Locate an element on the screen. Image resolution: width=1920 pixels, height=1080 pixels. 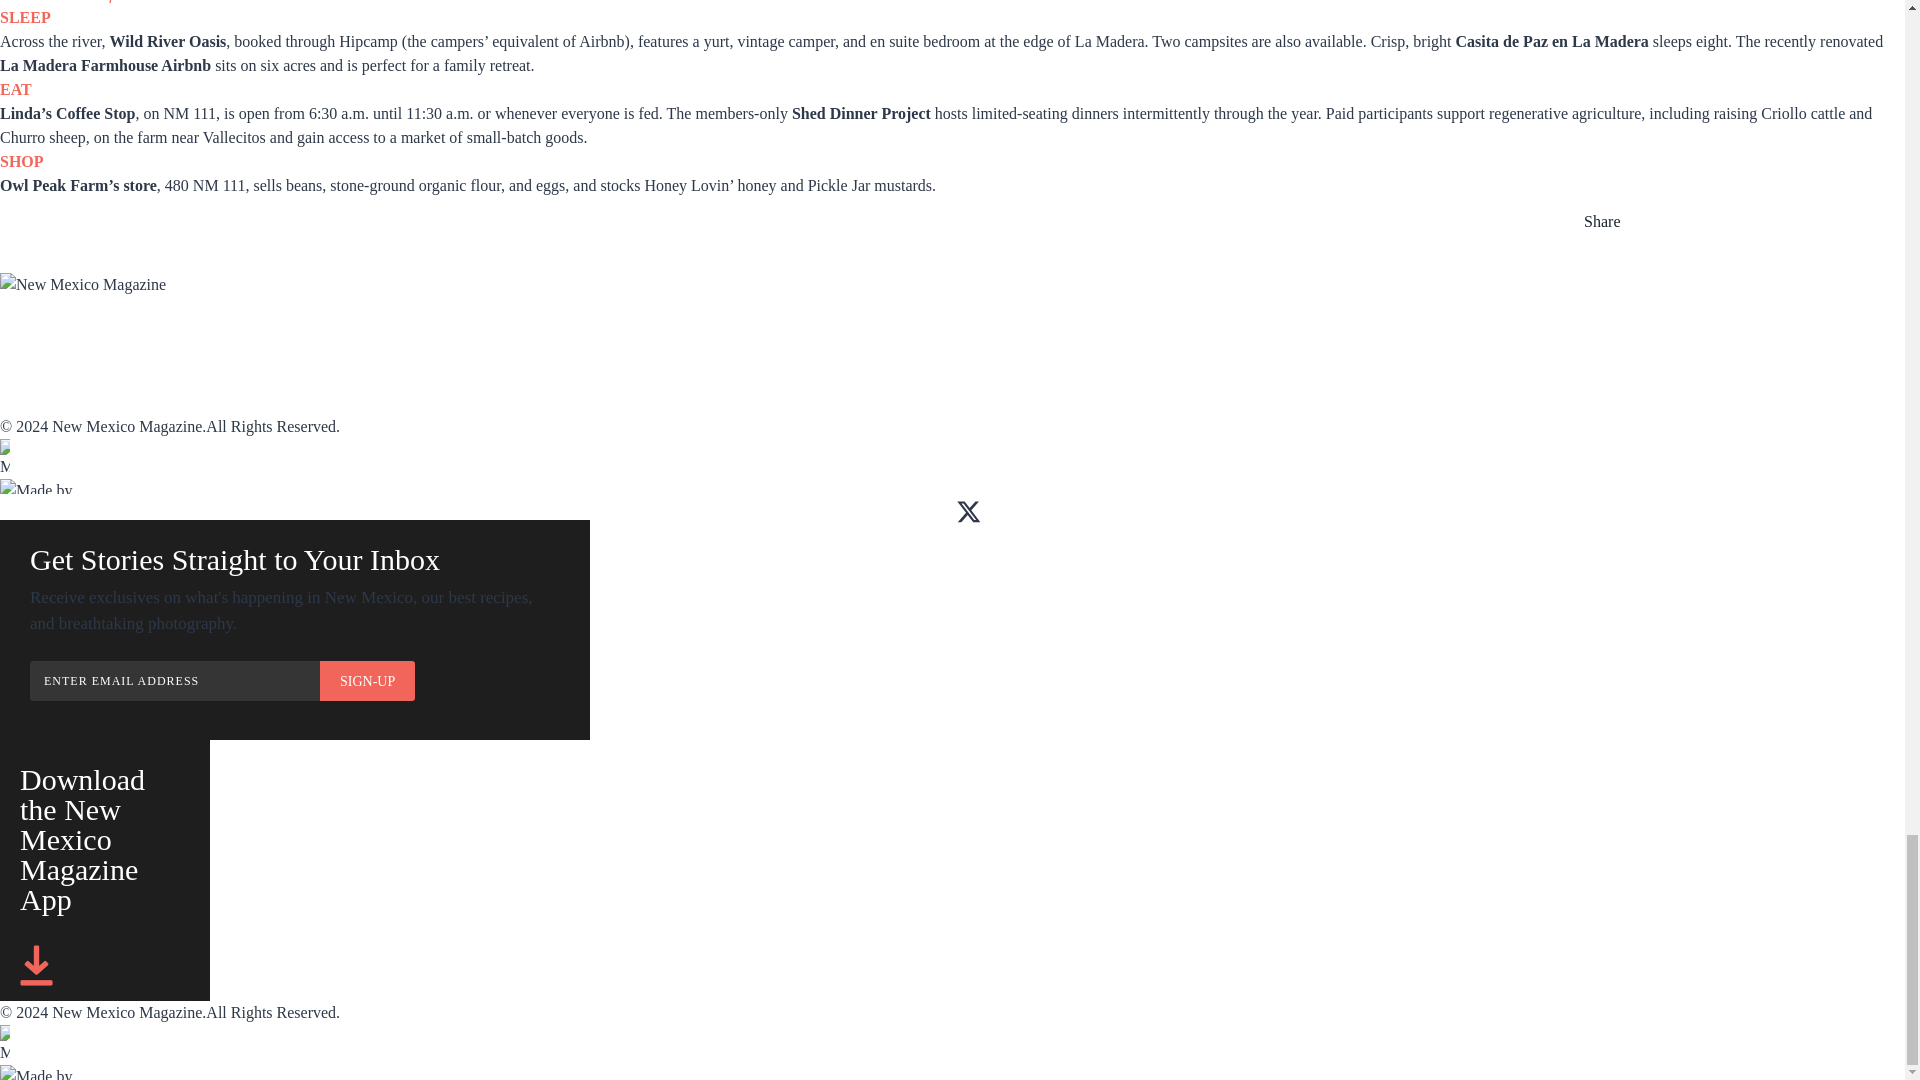
Store is located at coordinates (789, 336).